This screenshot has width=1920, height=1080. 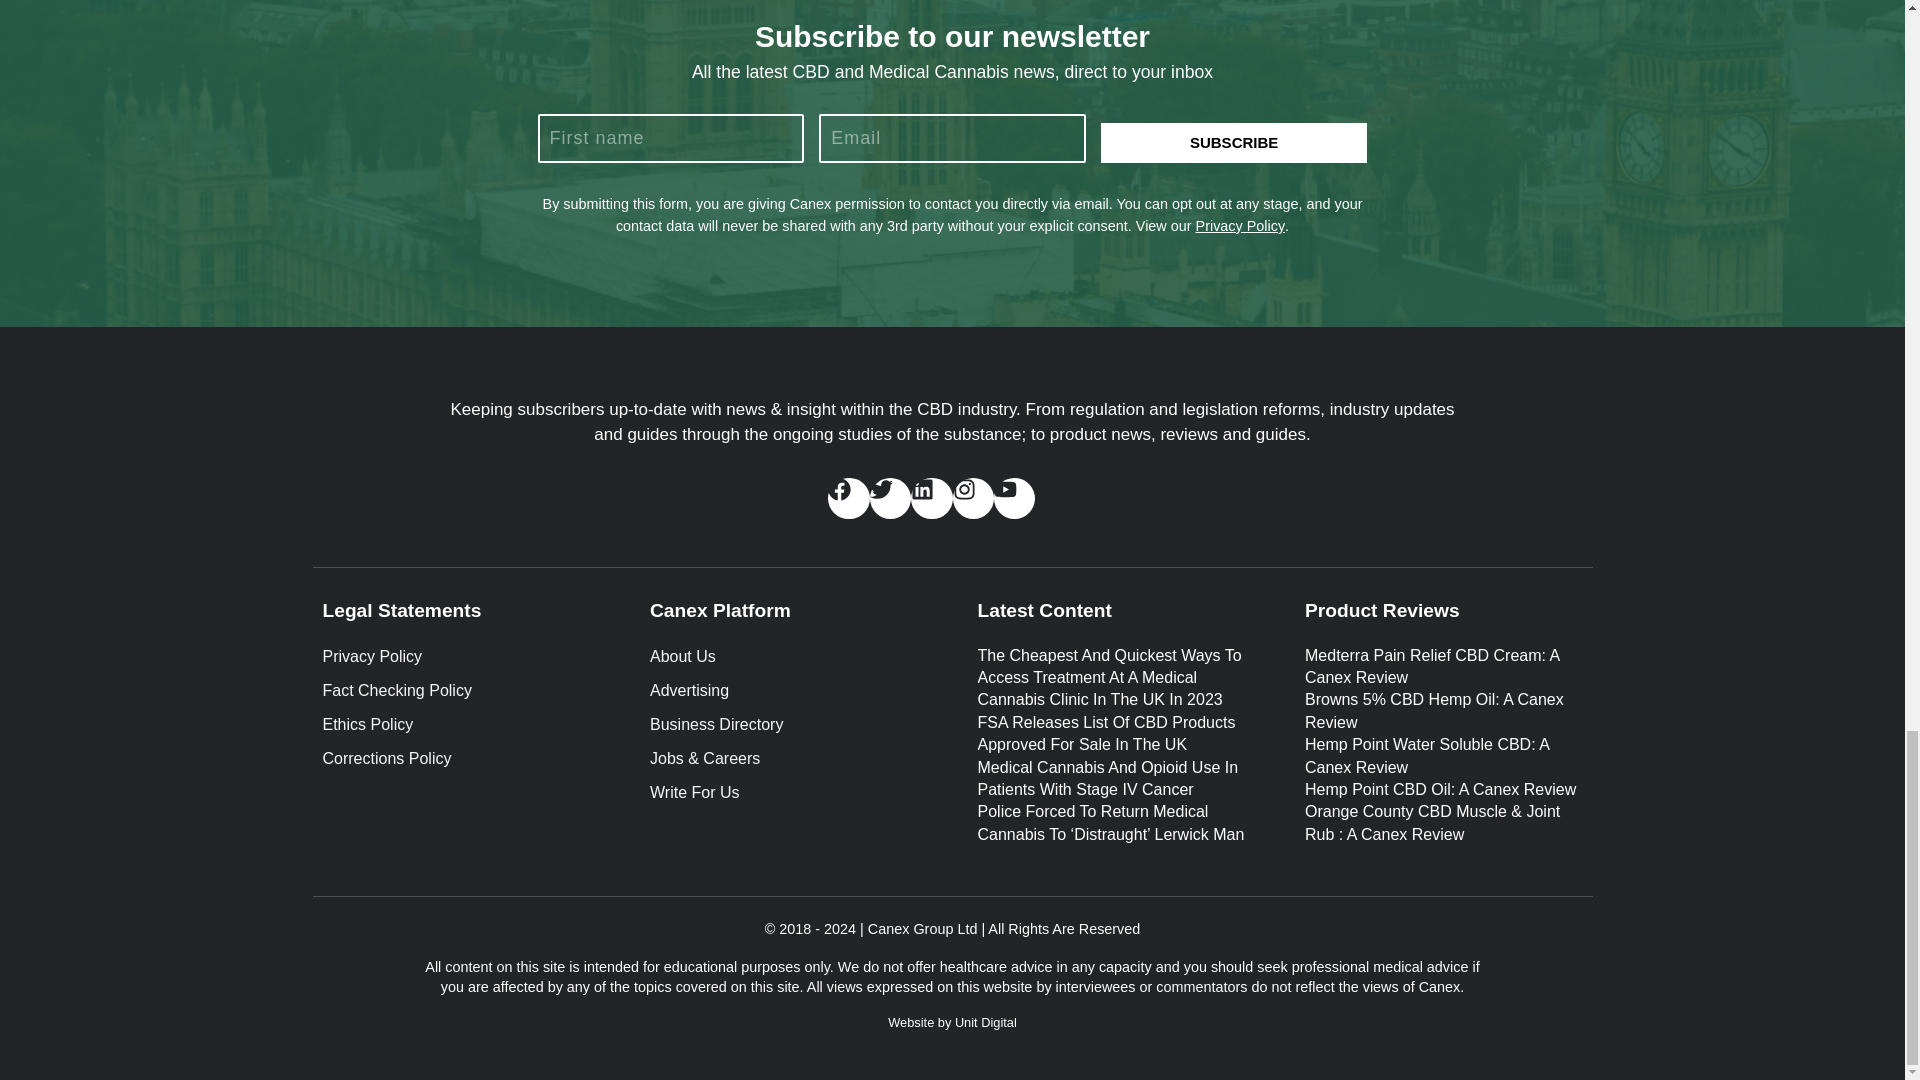 I want to click on Corrections Policy, so click(x=460, y=759).